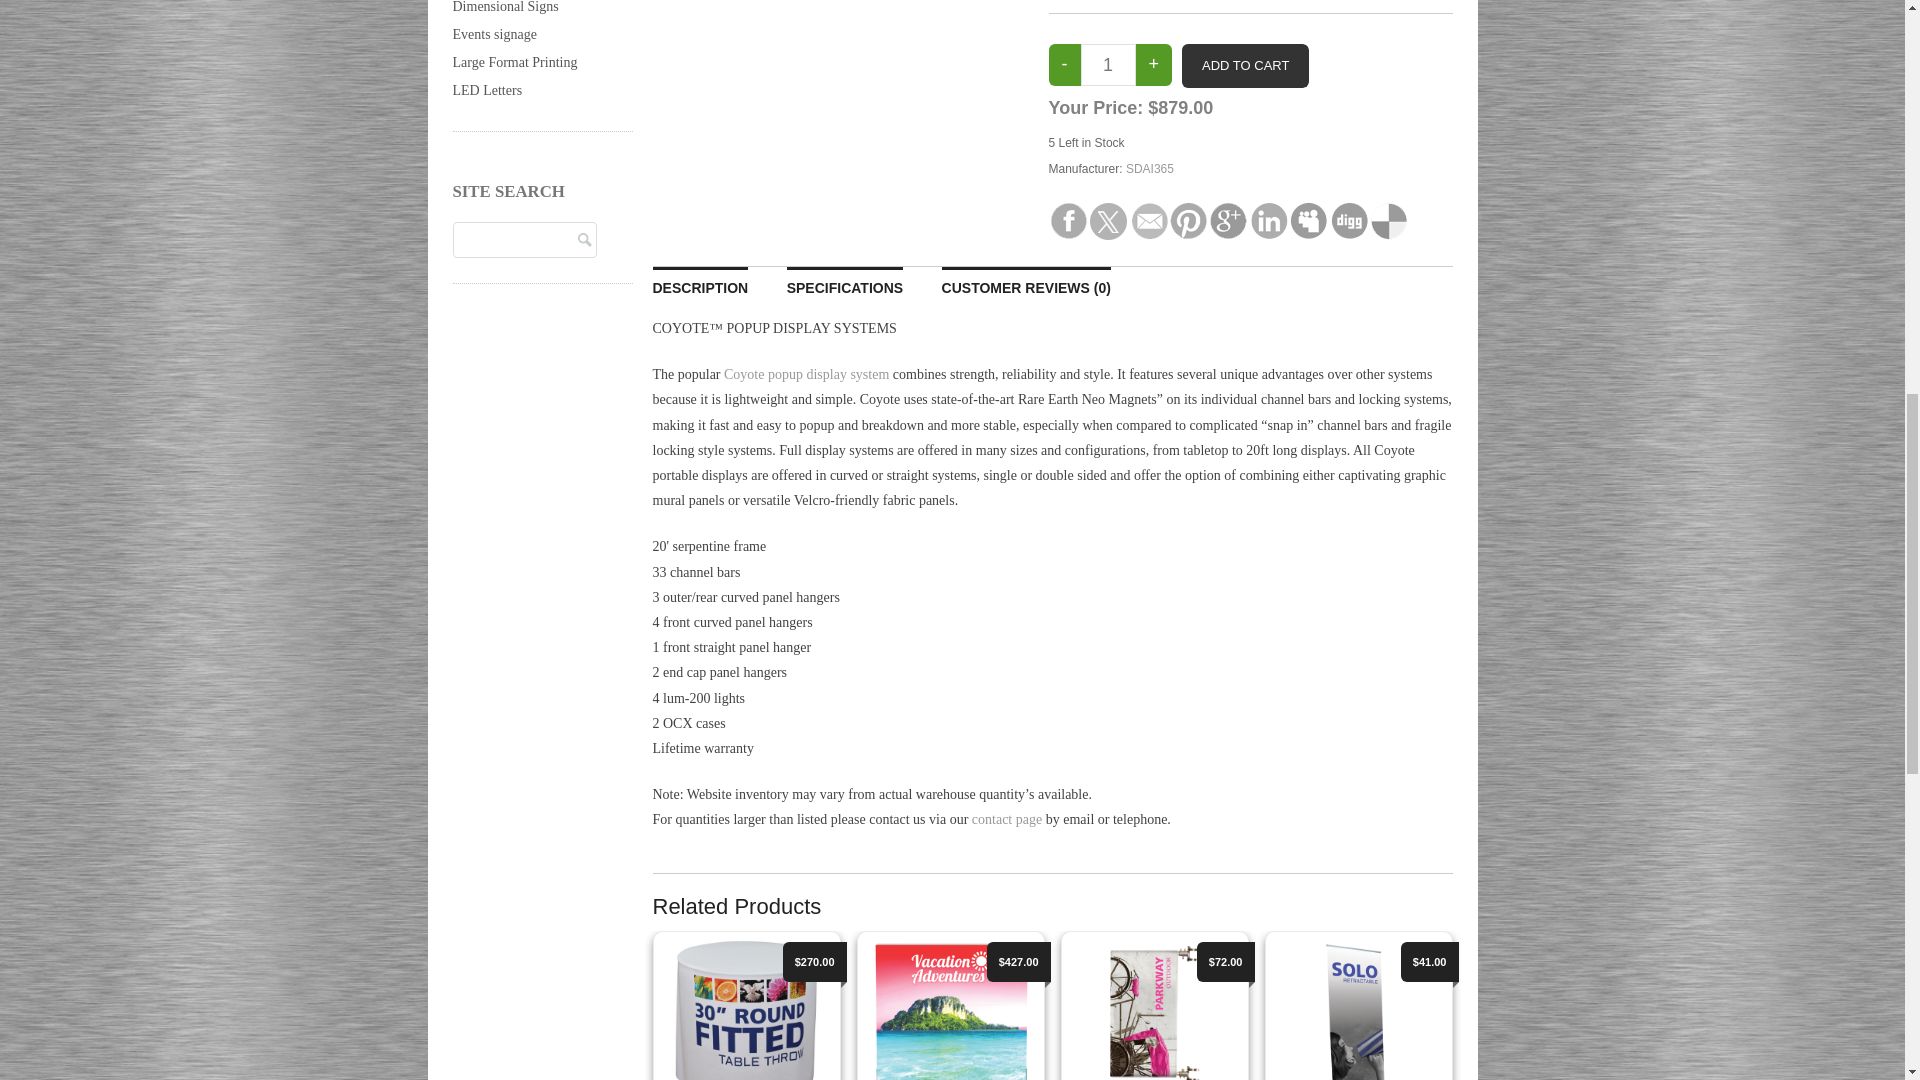  I want to click on 1, so click(1106, 65).